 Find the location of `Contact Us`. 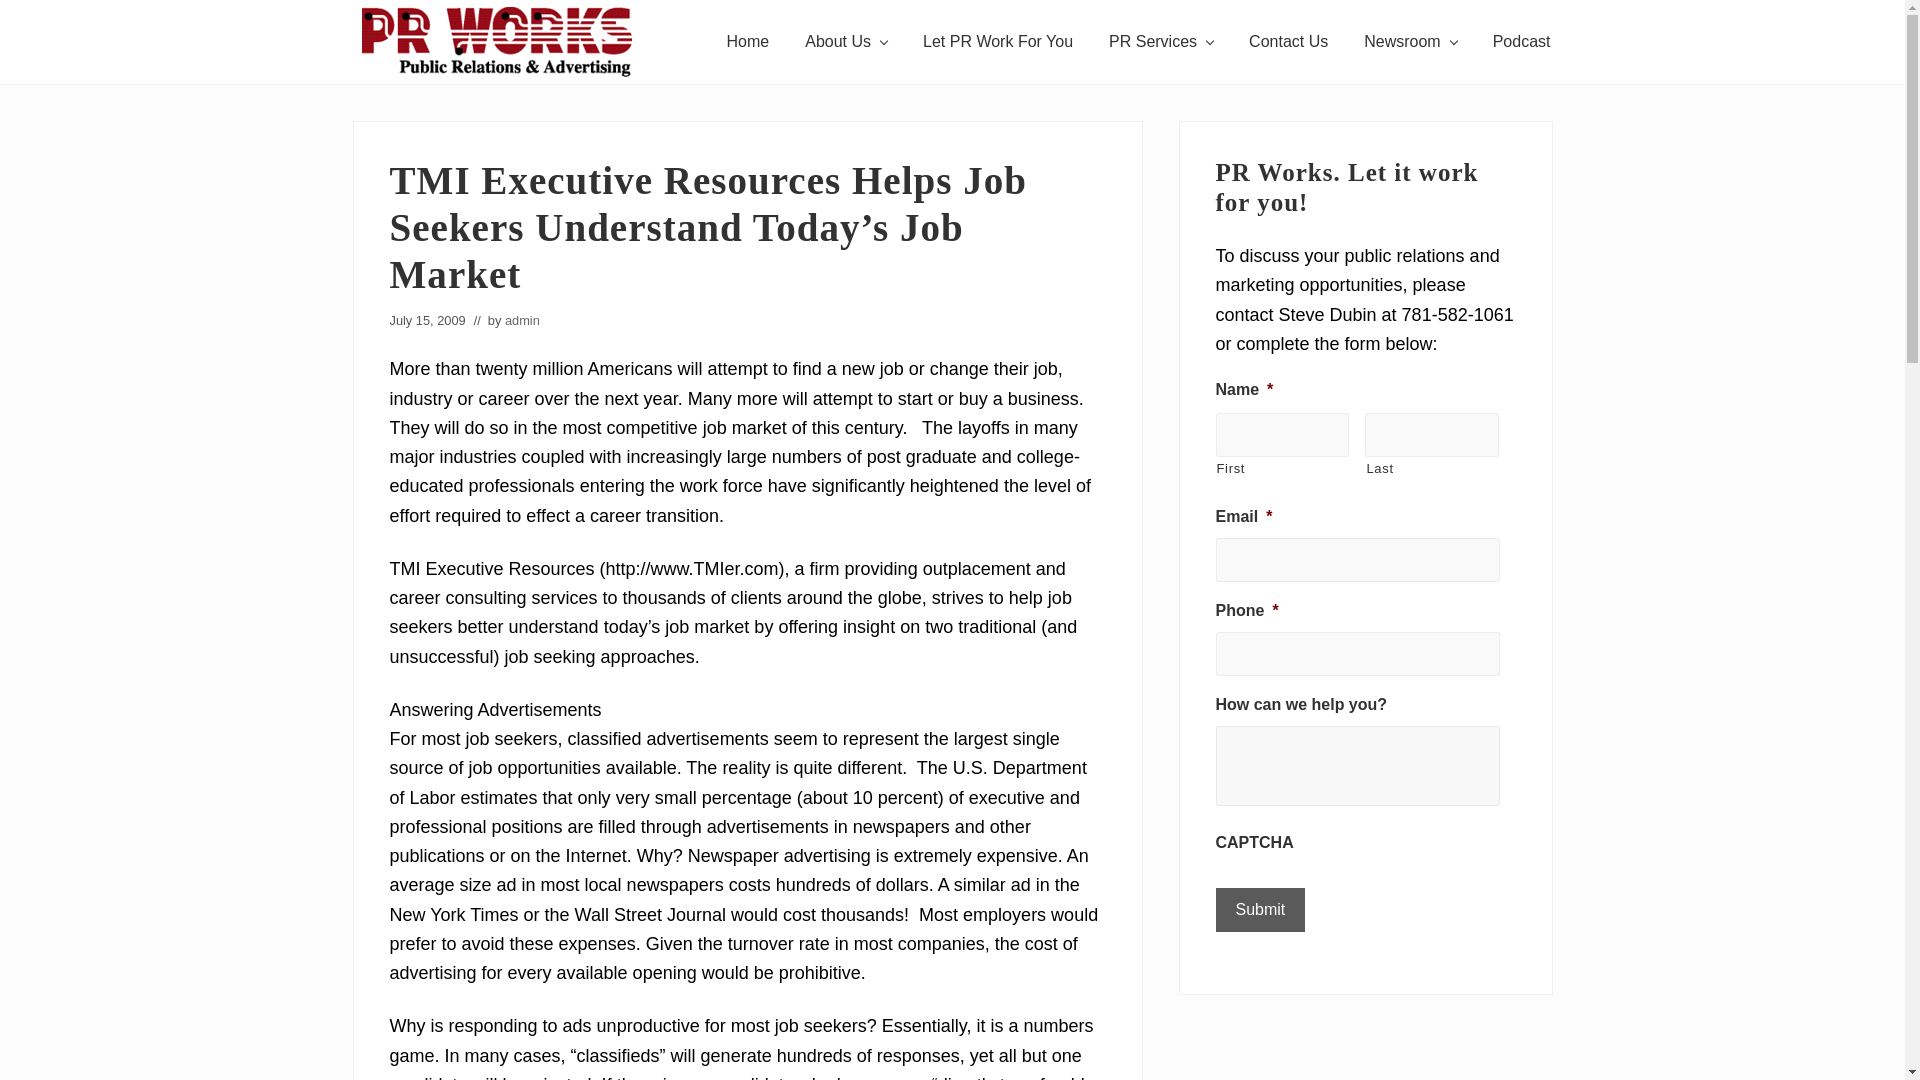

Contact Us is located at coordinates (1288, 42).